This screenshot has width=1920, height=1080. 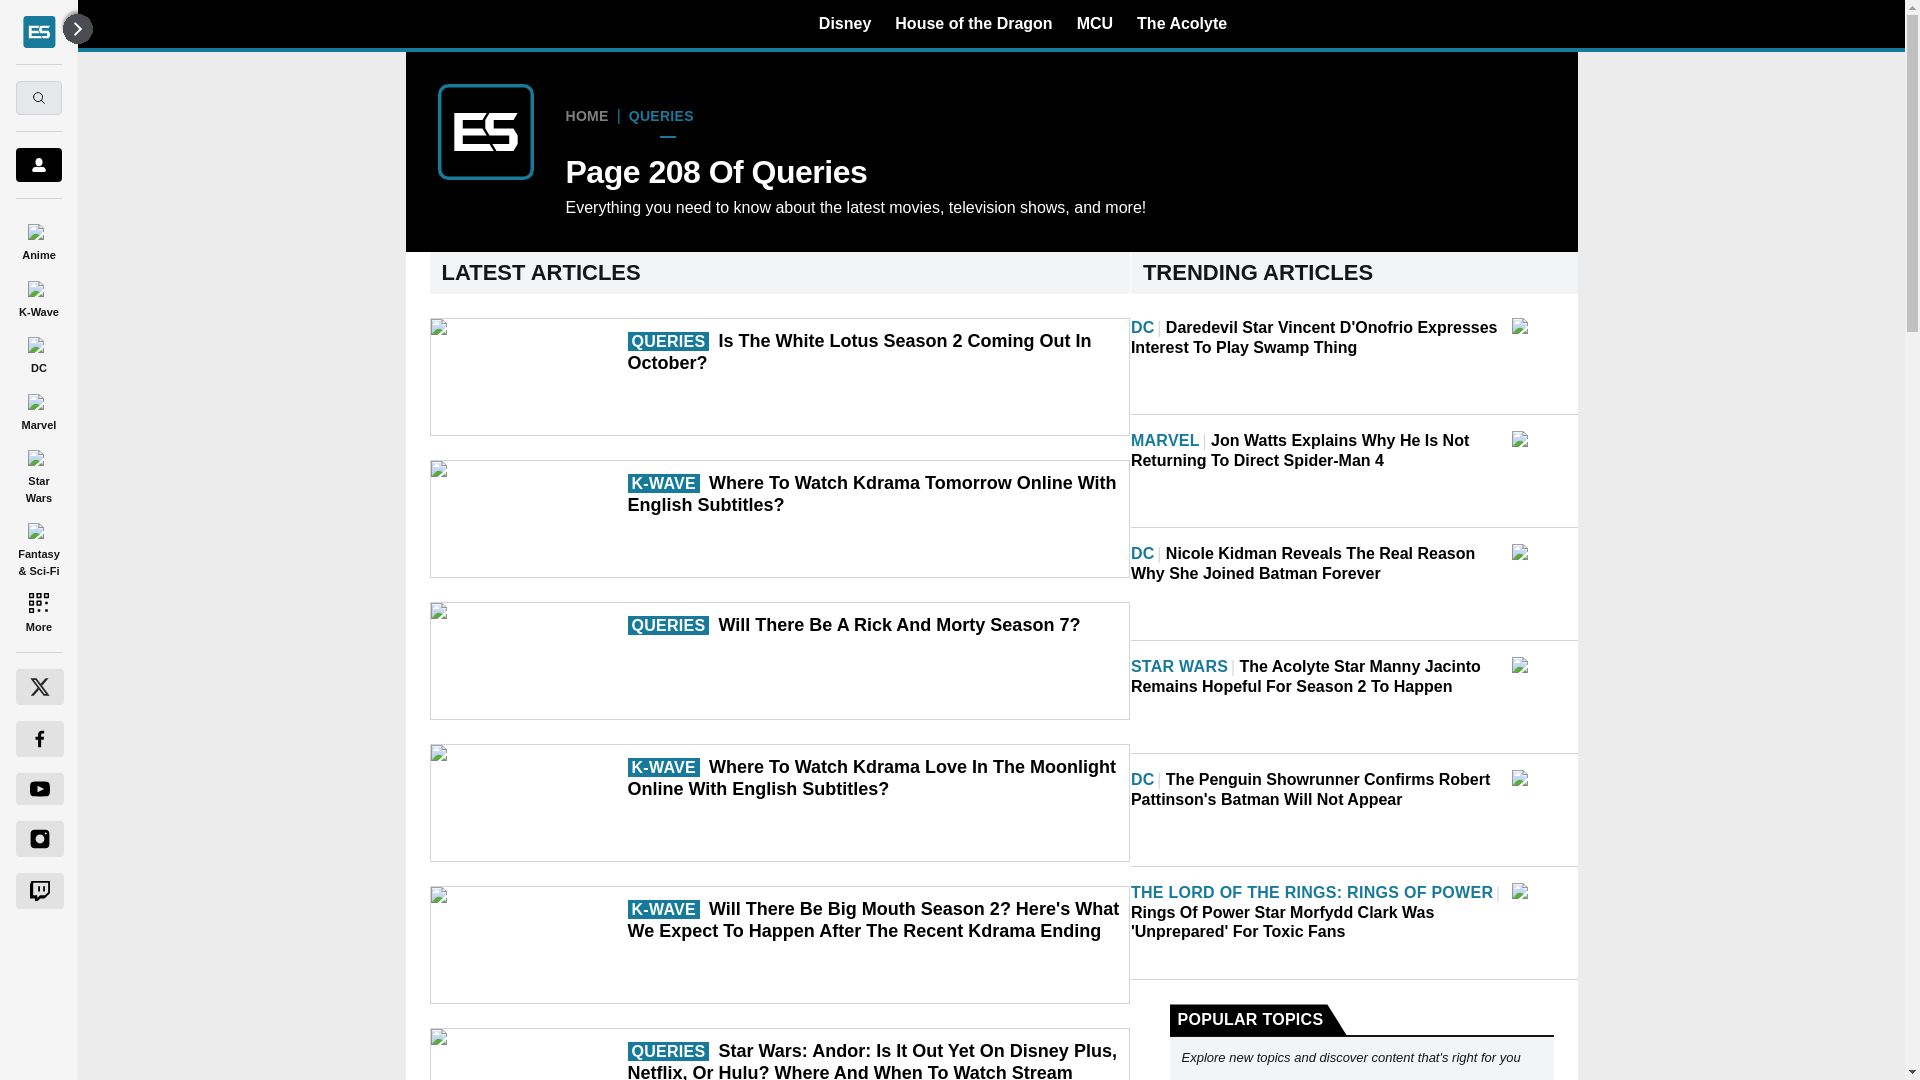 I want to click on The Acolyte, so click(x=1181, y=23).